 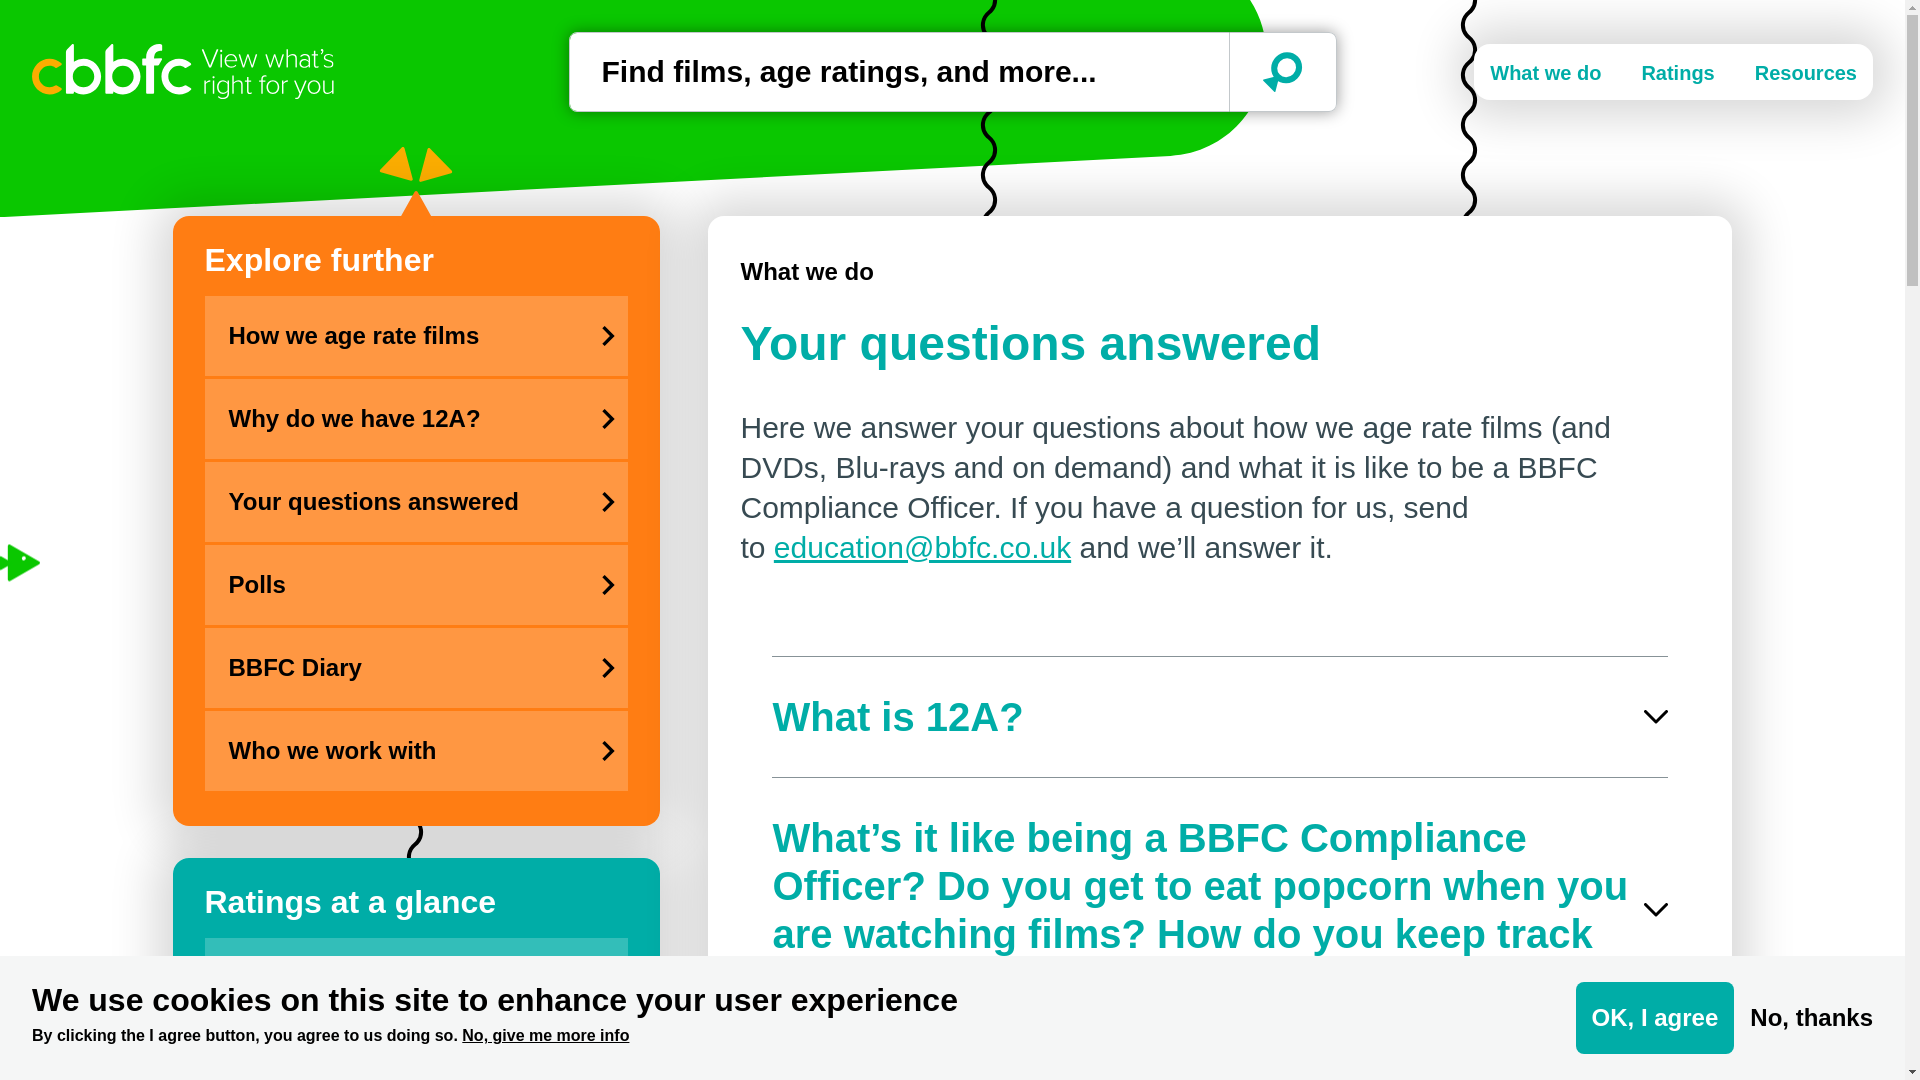 What do you see at coordinates (388, 750) in the screenshot?
I see `Who we work with` at bounding box center [388, 750].